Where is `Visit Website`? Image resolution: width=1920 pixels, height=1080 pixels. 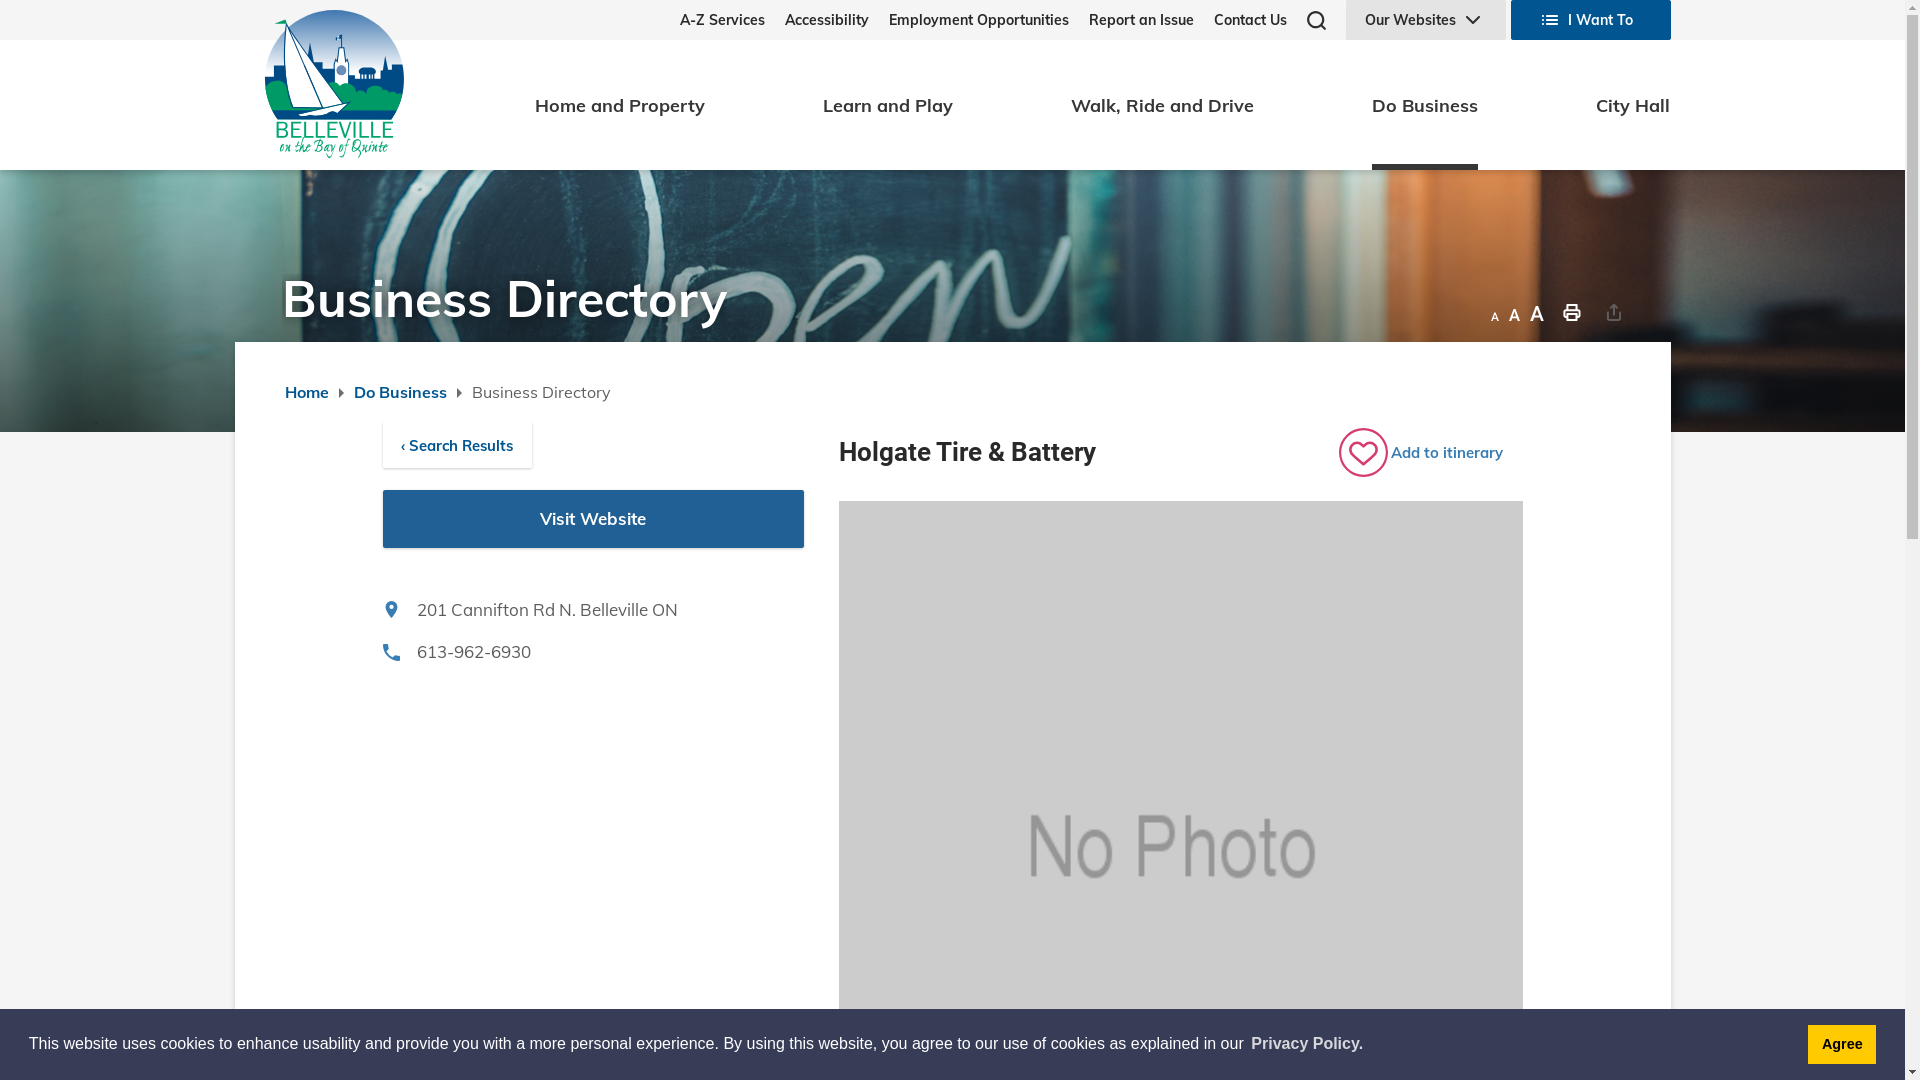 Visit Website is located at coordinates (593, 519).